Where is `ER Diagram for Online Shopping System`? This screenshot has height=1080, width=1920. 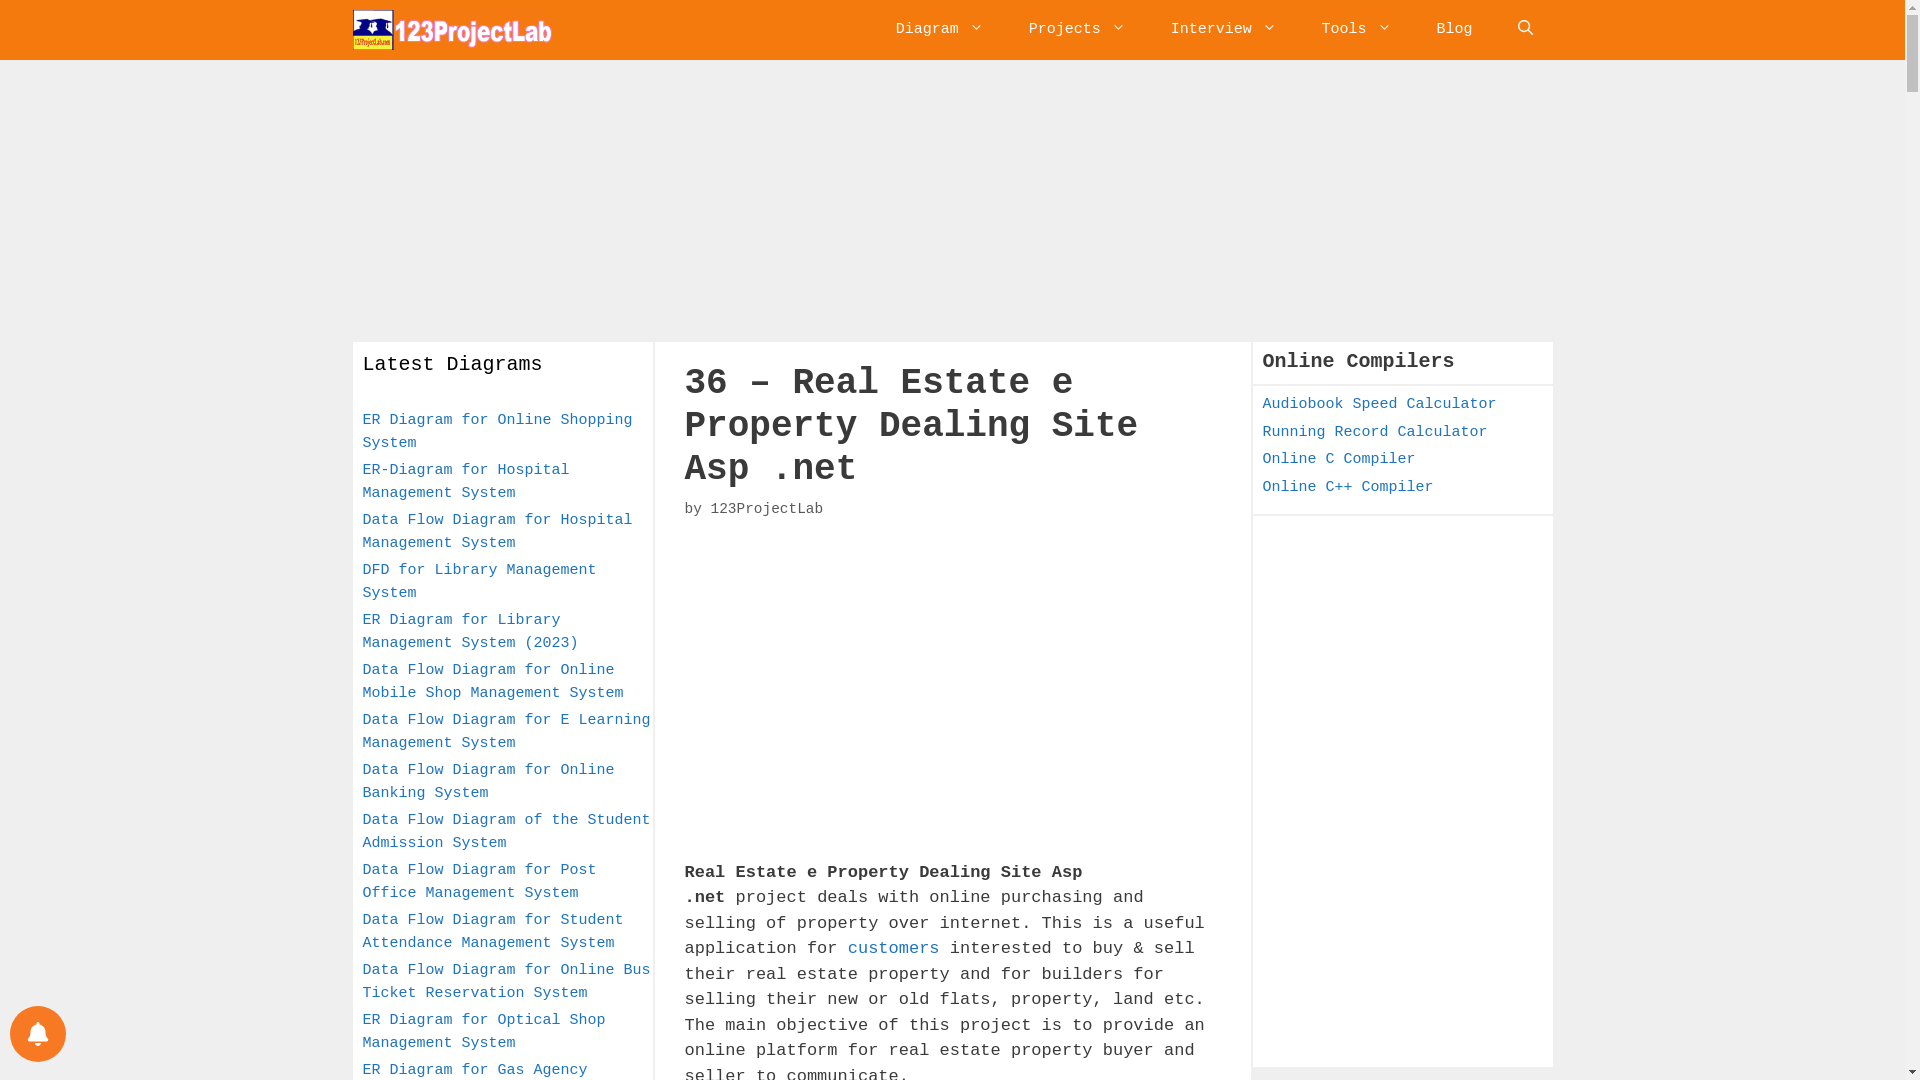
ER Diagram for Online Shopping System is located at coordinates (497, 432).